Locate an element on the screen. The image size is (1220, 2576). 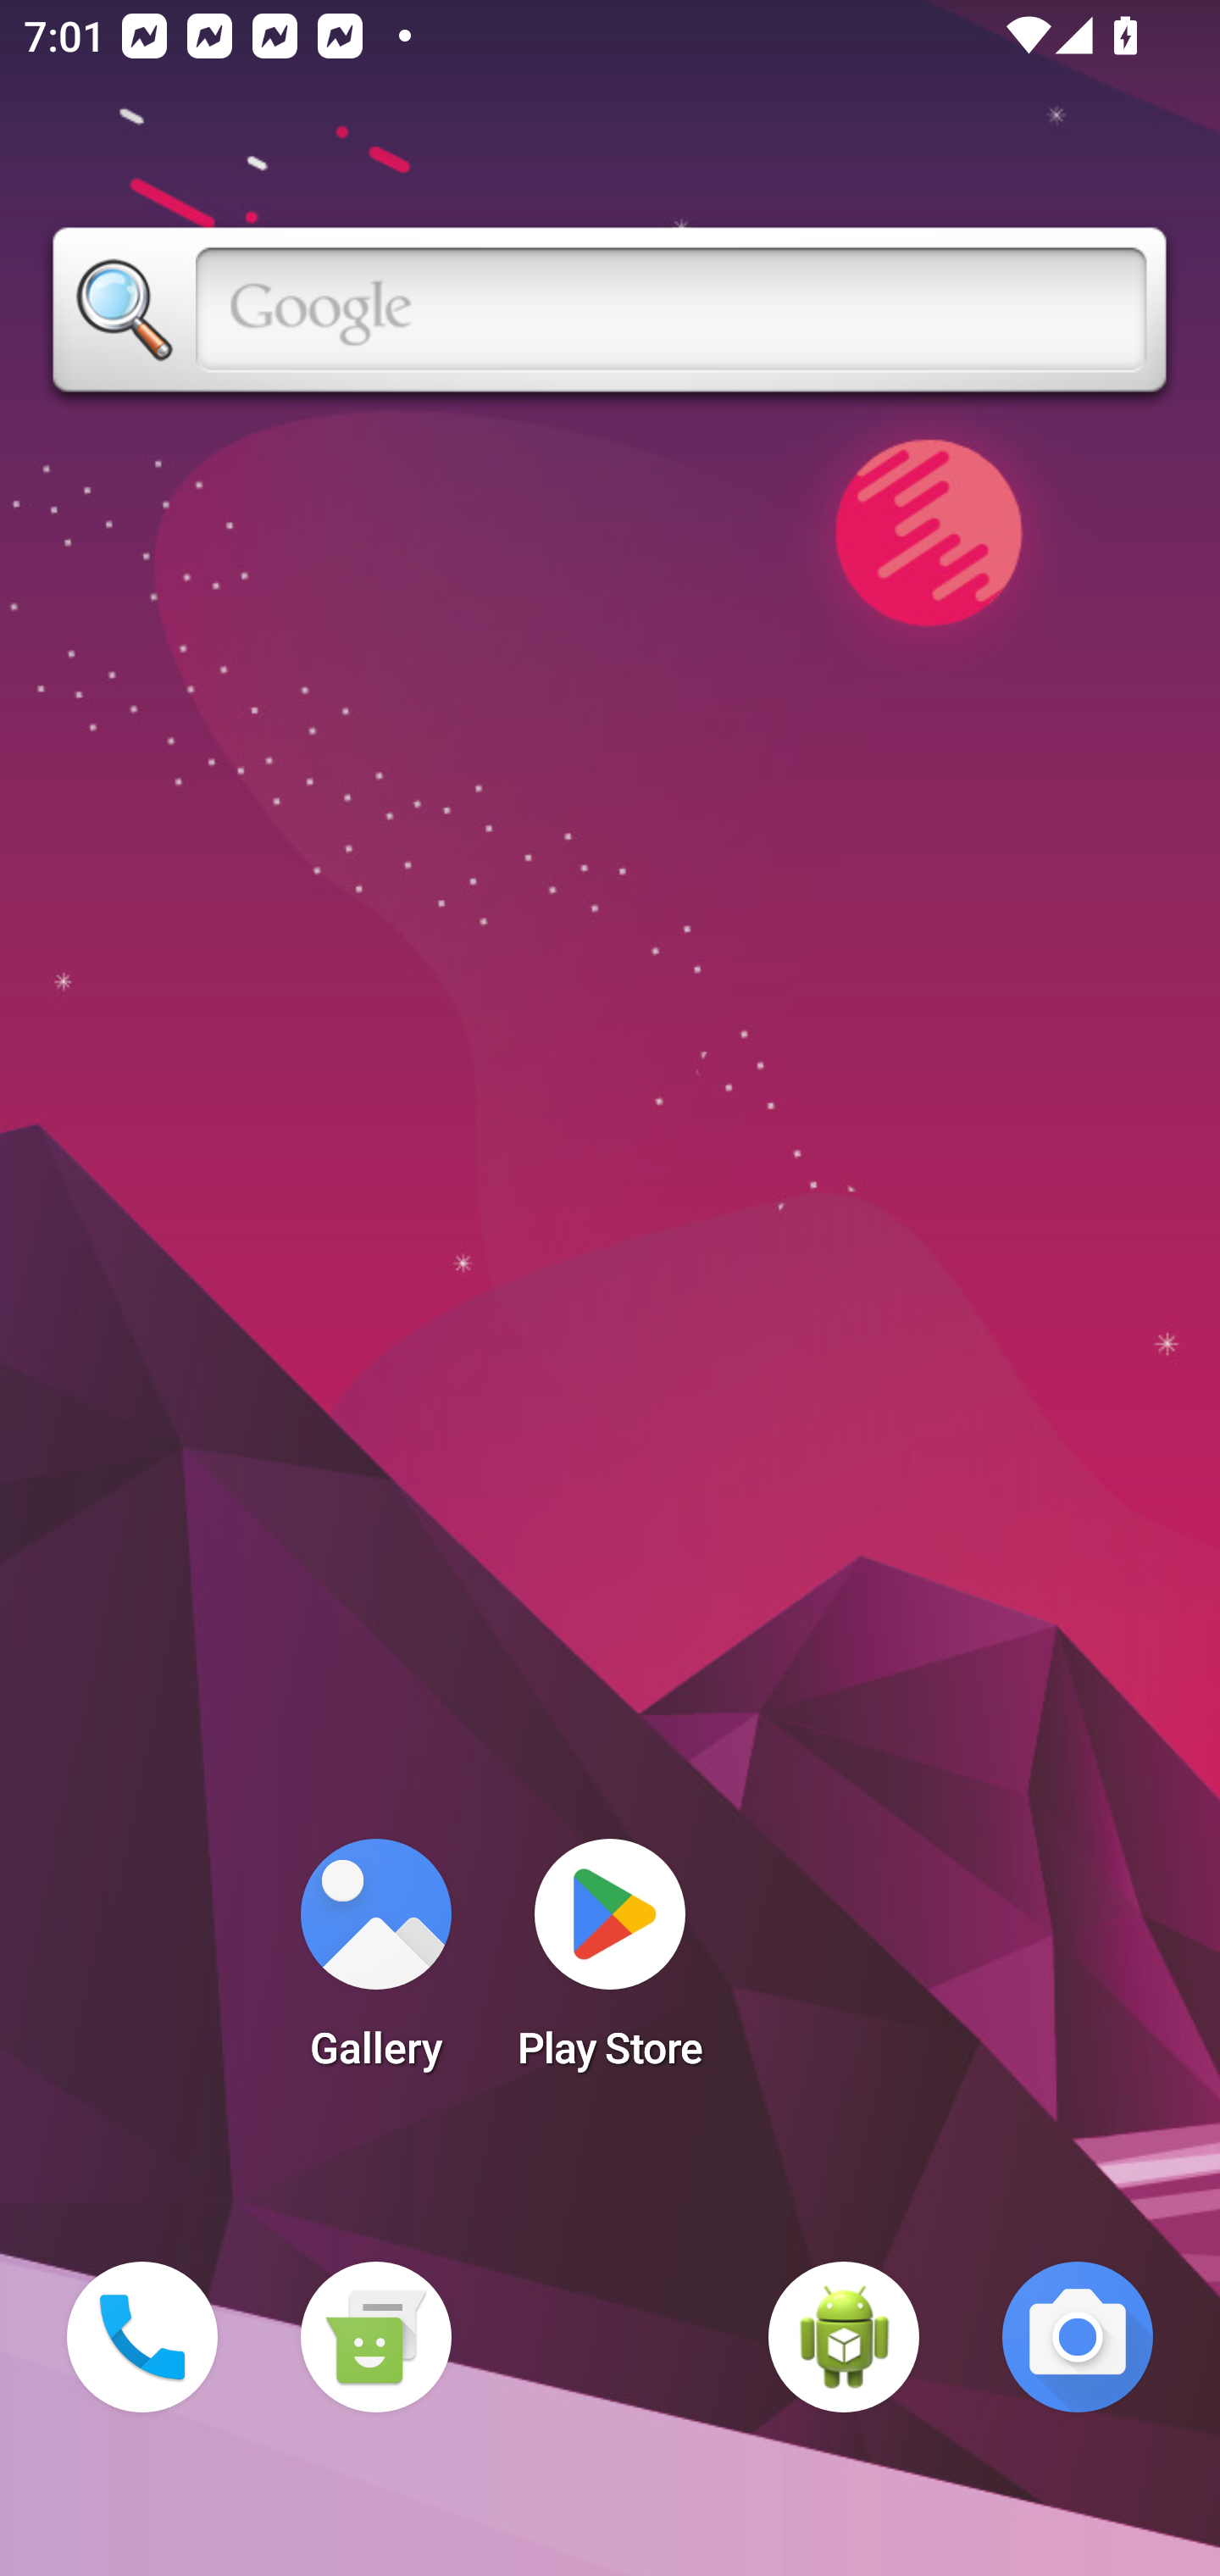
Camera is located at coordinates (1078, 2337).